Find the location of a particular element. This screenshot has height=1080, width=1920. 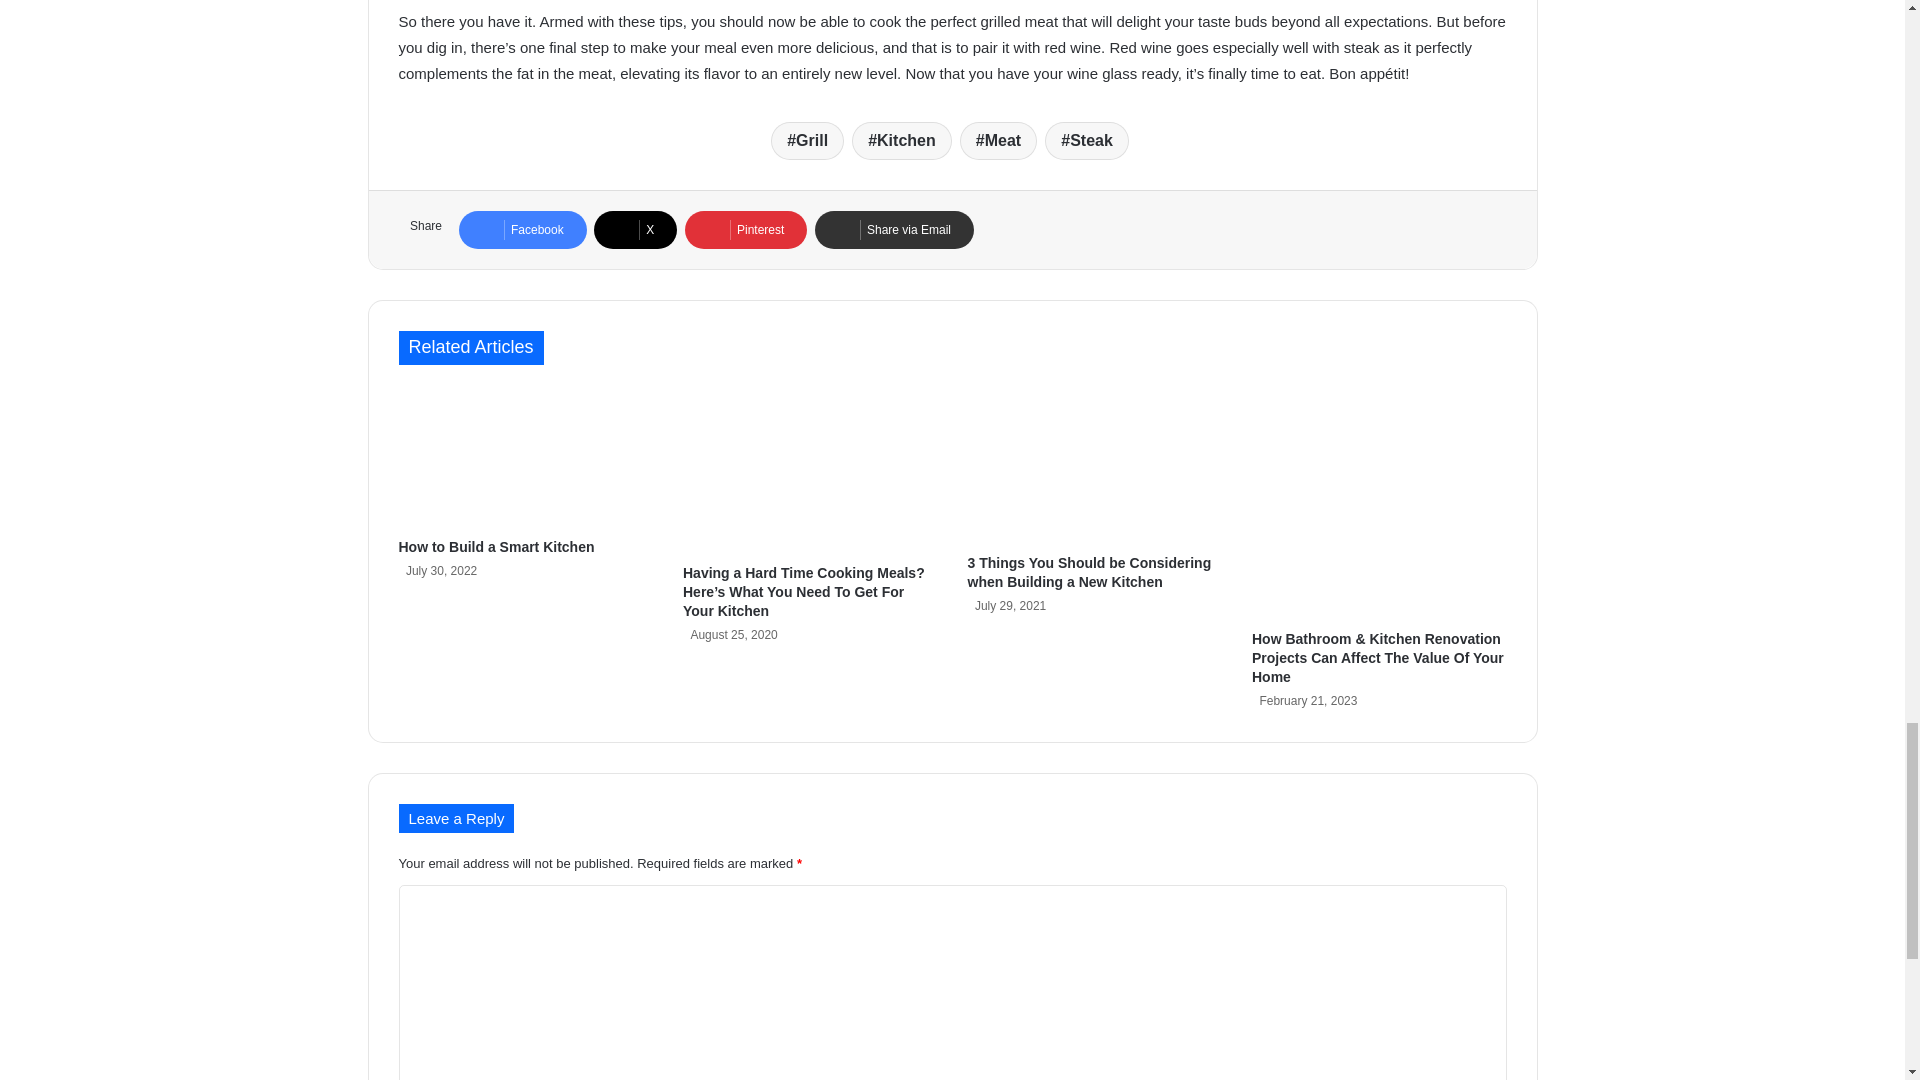

Share via Email is located at coordinates (894, 230).